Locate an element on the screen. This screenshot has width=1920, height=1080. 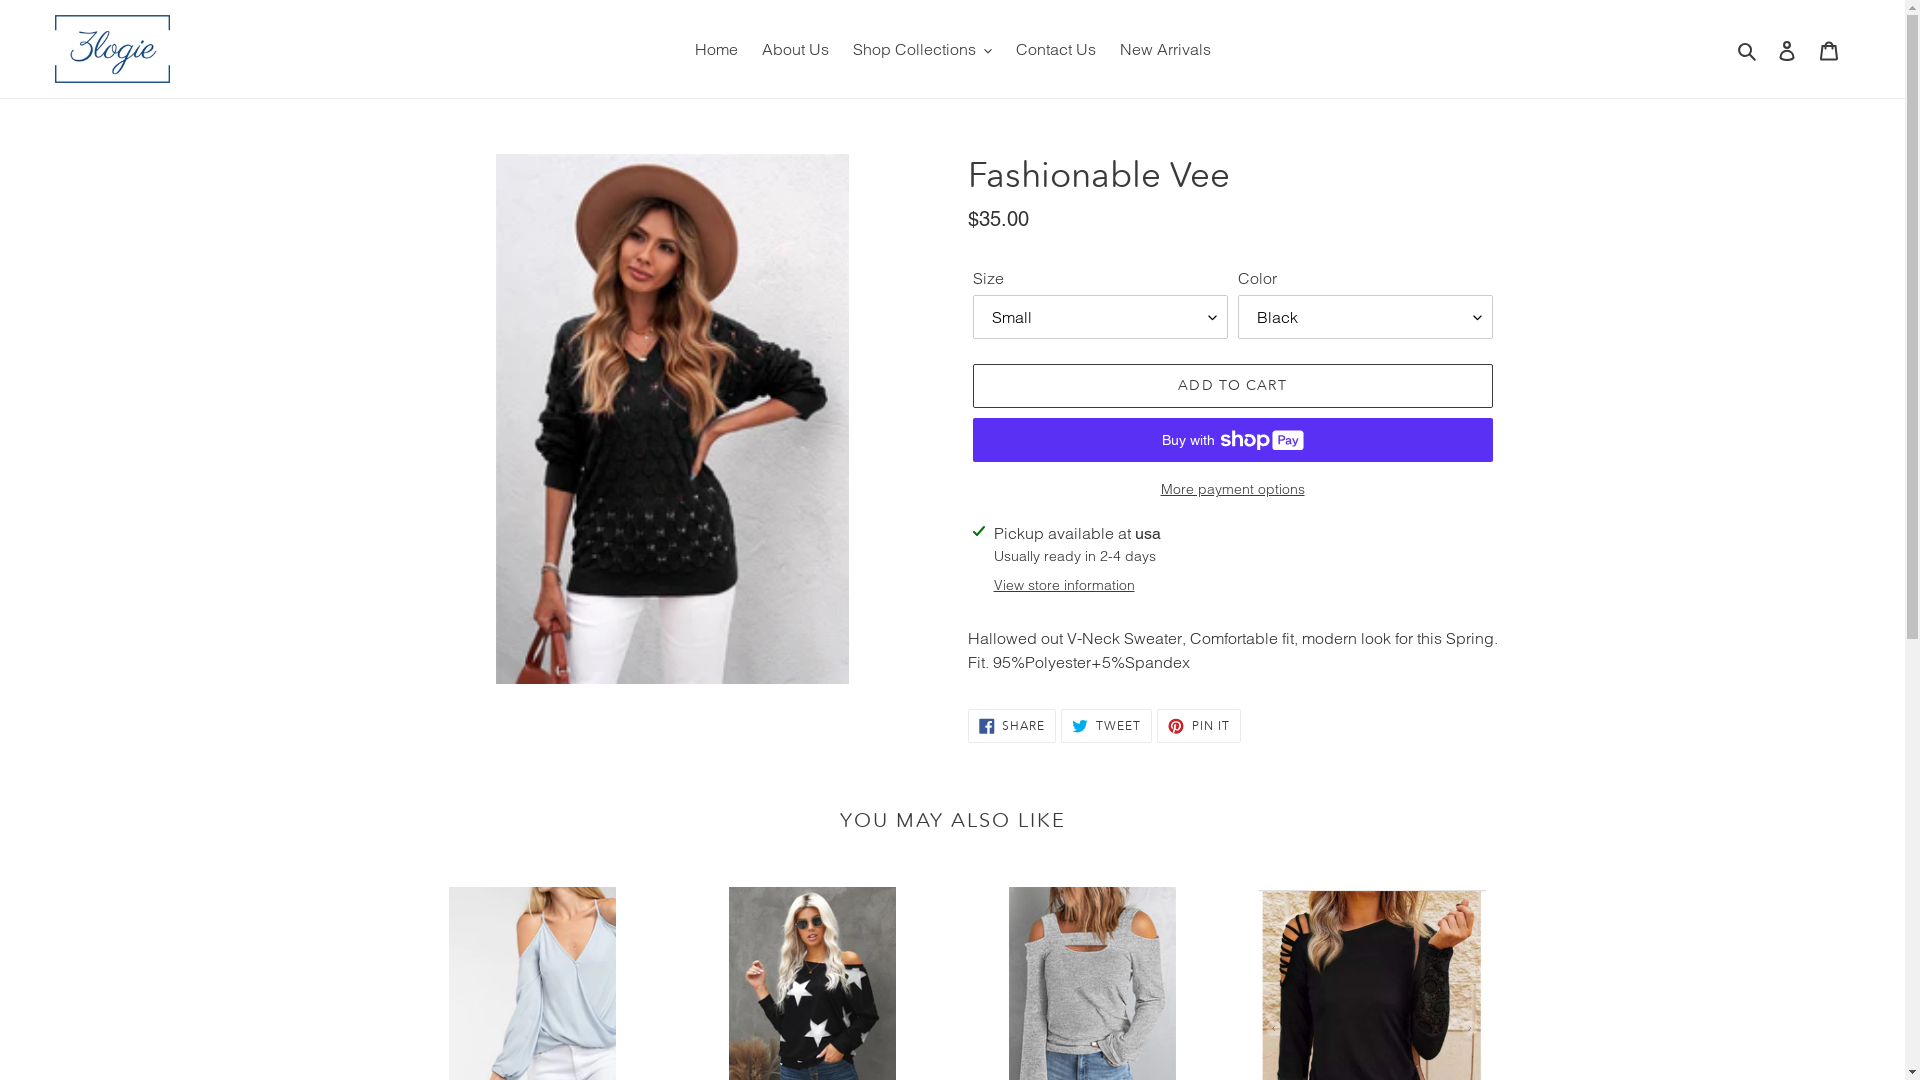
Log in is located at coordinates (1787, 49).